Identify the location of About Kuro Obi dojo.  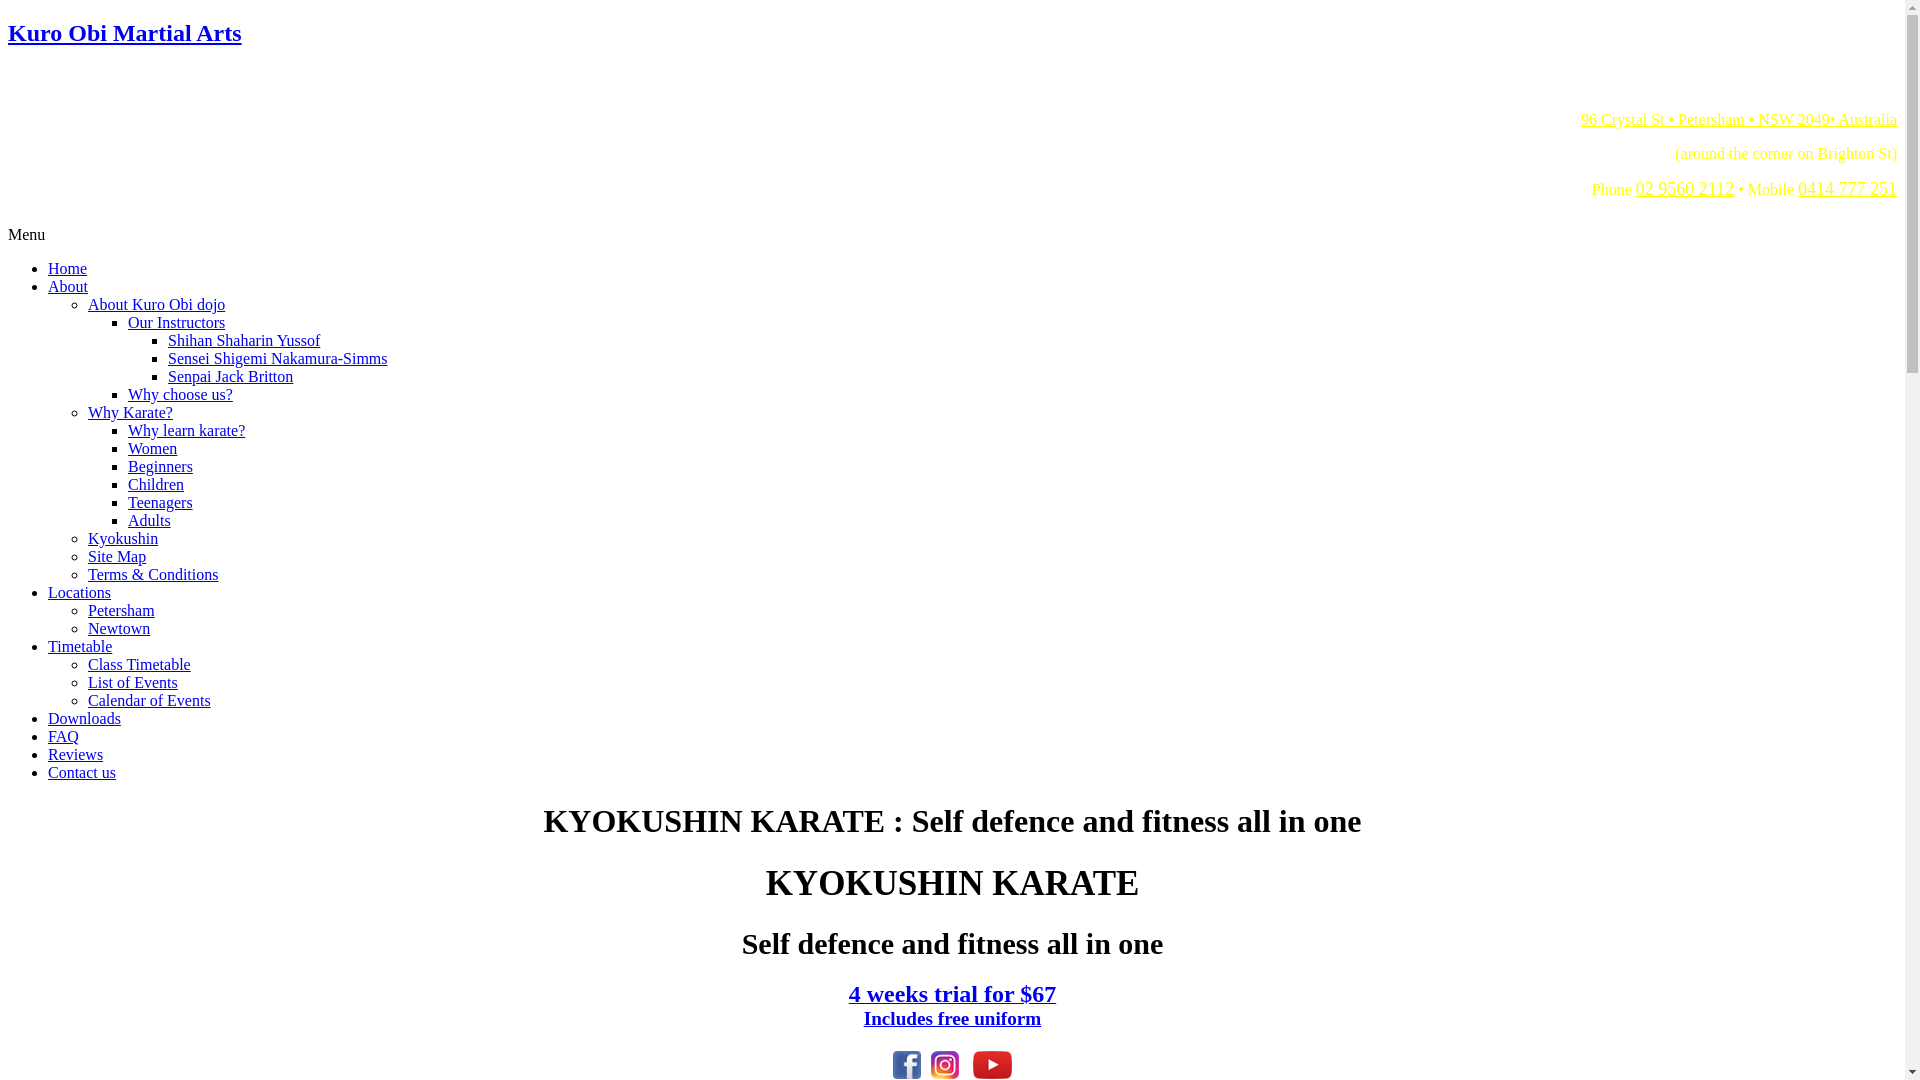
(156, 304).